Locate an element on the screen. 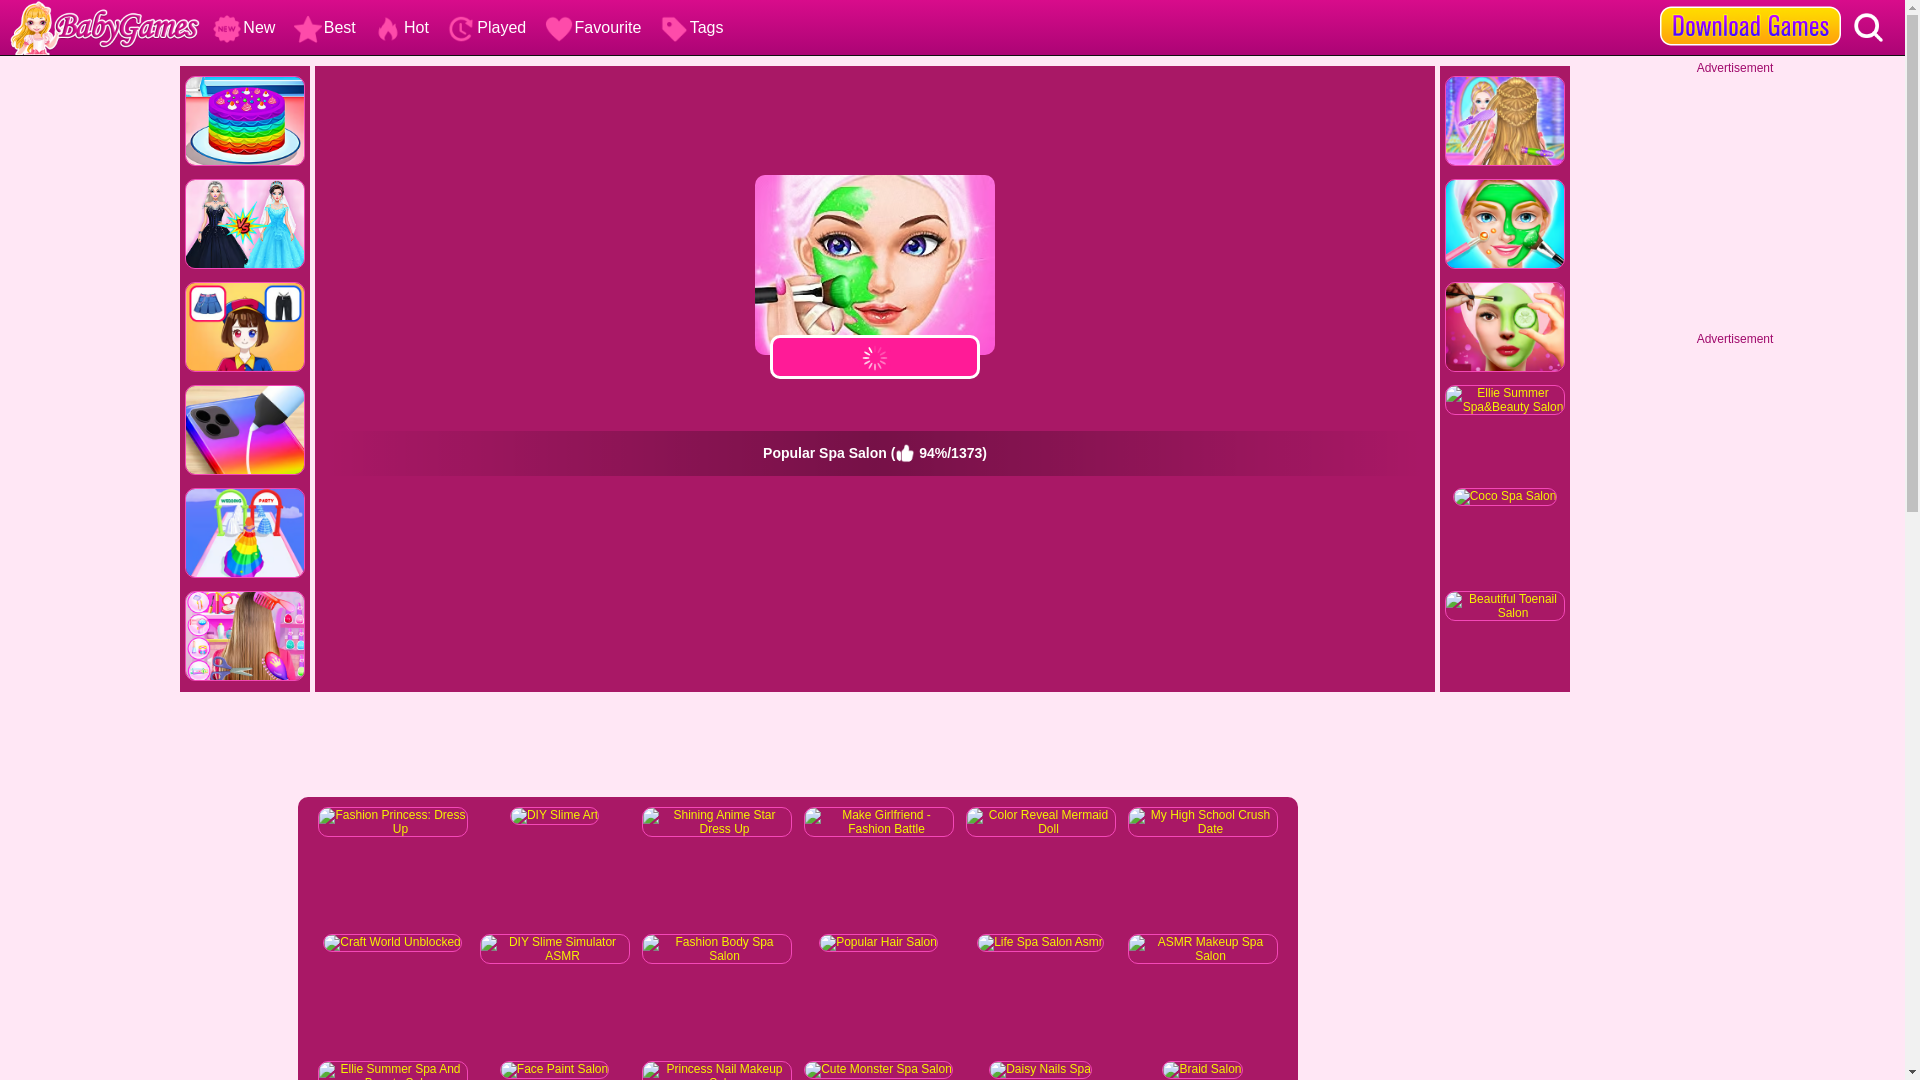  Best is located at coordinates (322, 27).